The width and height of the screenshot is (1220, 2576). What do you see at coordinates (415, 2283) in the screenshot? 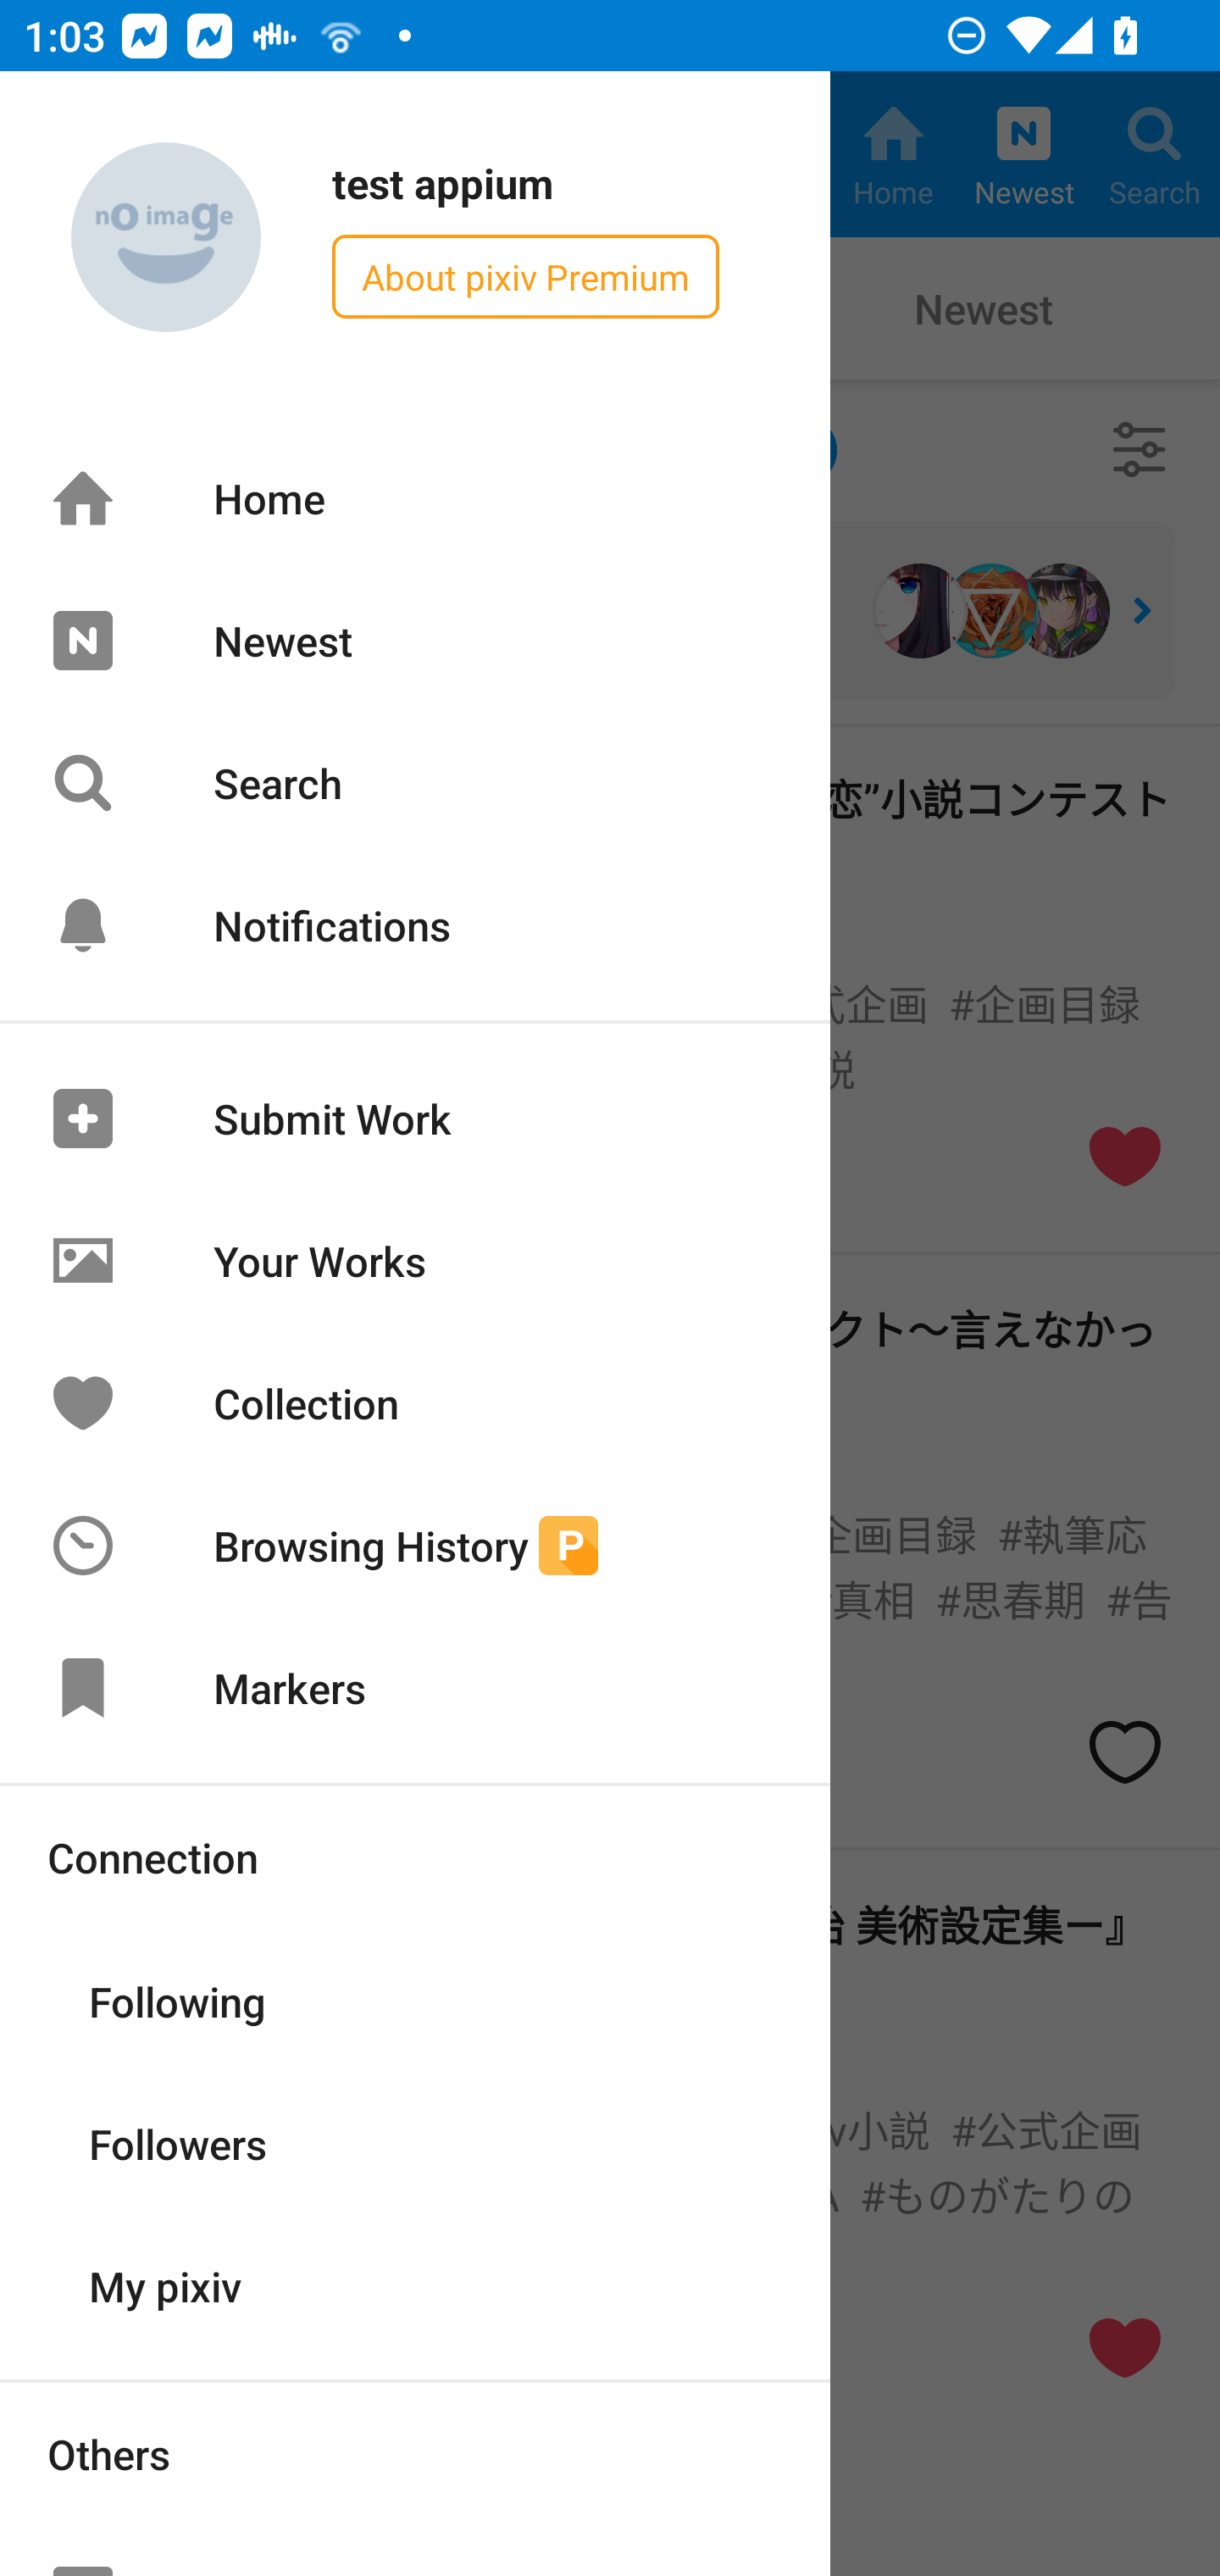
I see `　My pixiv` at bounding box center [415, 2283].